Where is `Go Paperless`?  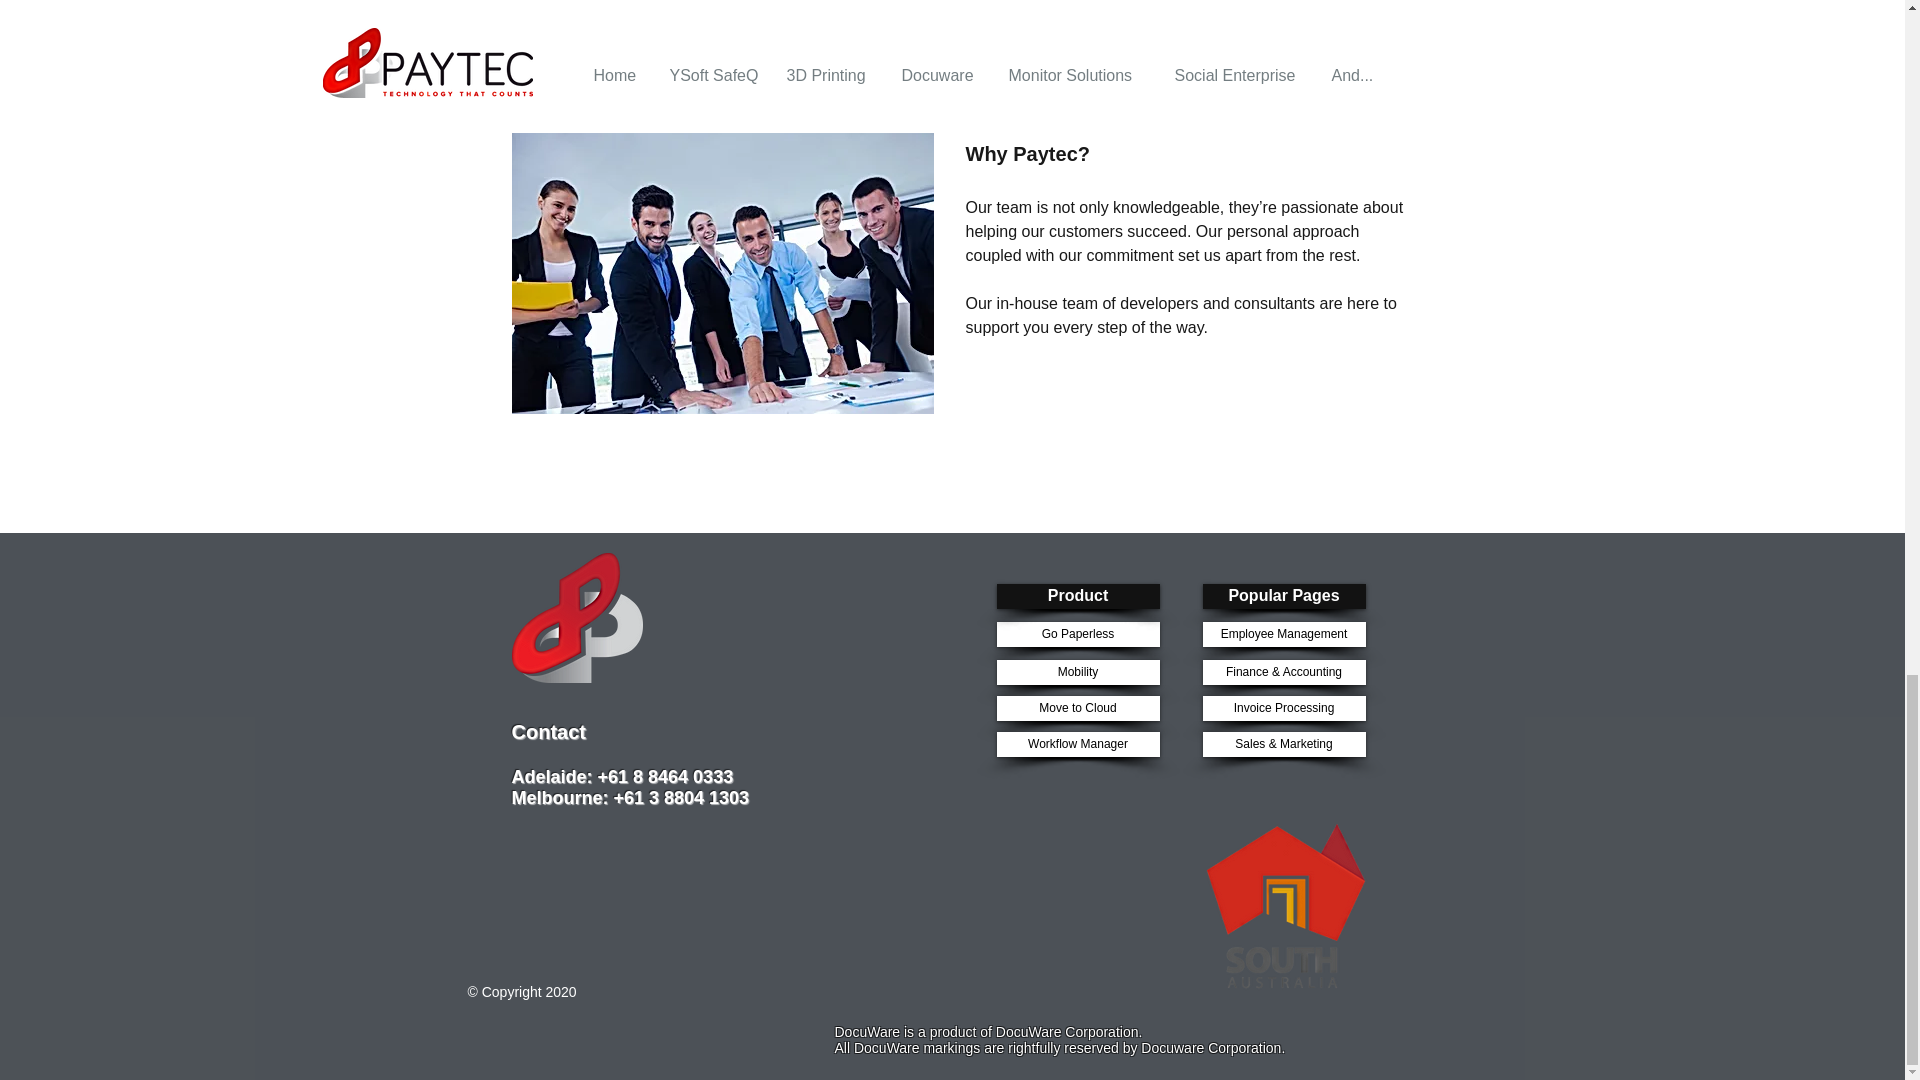
Go Paperless is located at coordinates (1078, 634).